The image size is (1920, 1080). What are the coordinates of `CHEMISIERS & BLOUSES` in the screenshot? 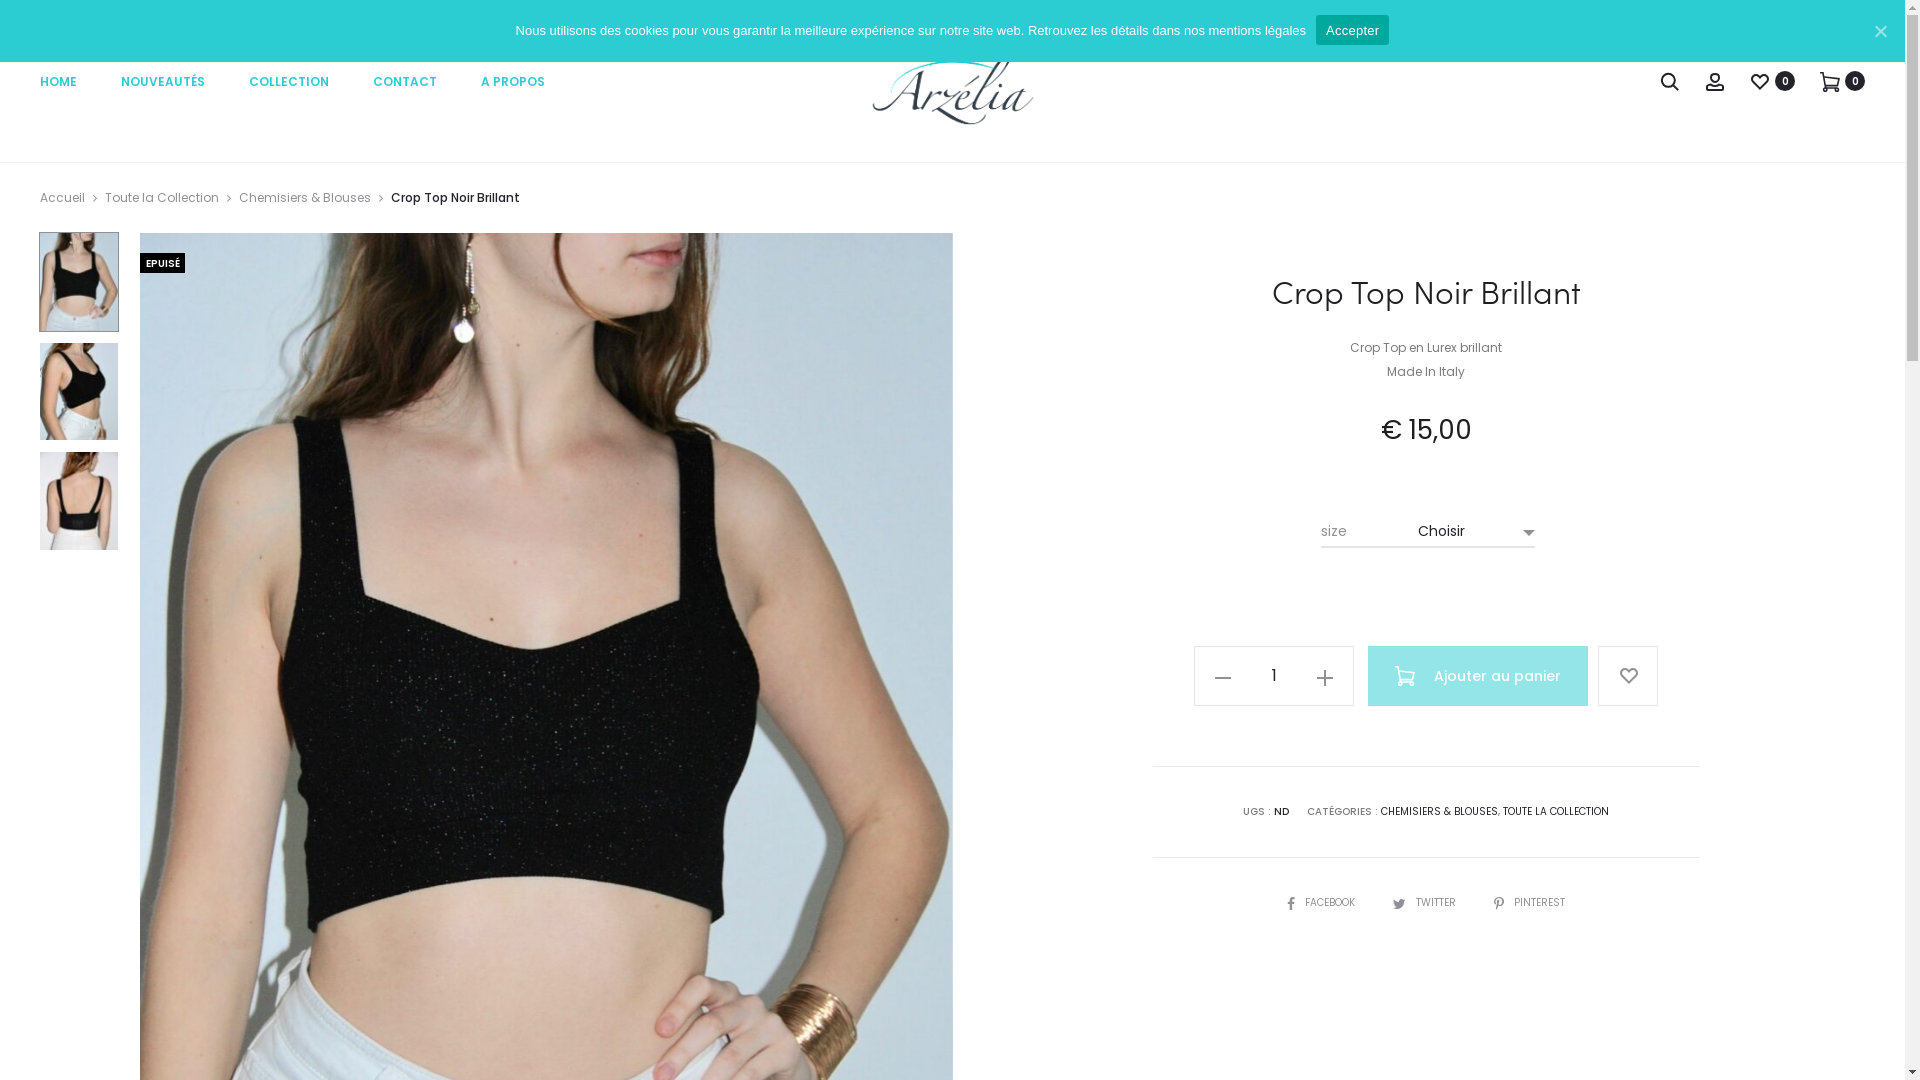 It's located at (1440, 812).